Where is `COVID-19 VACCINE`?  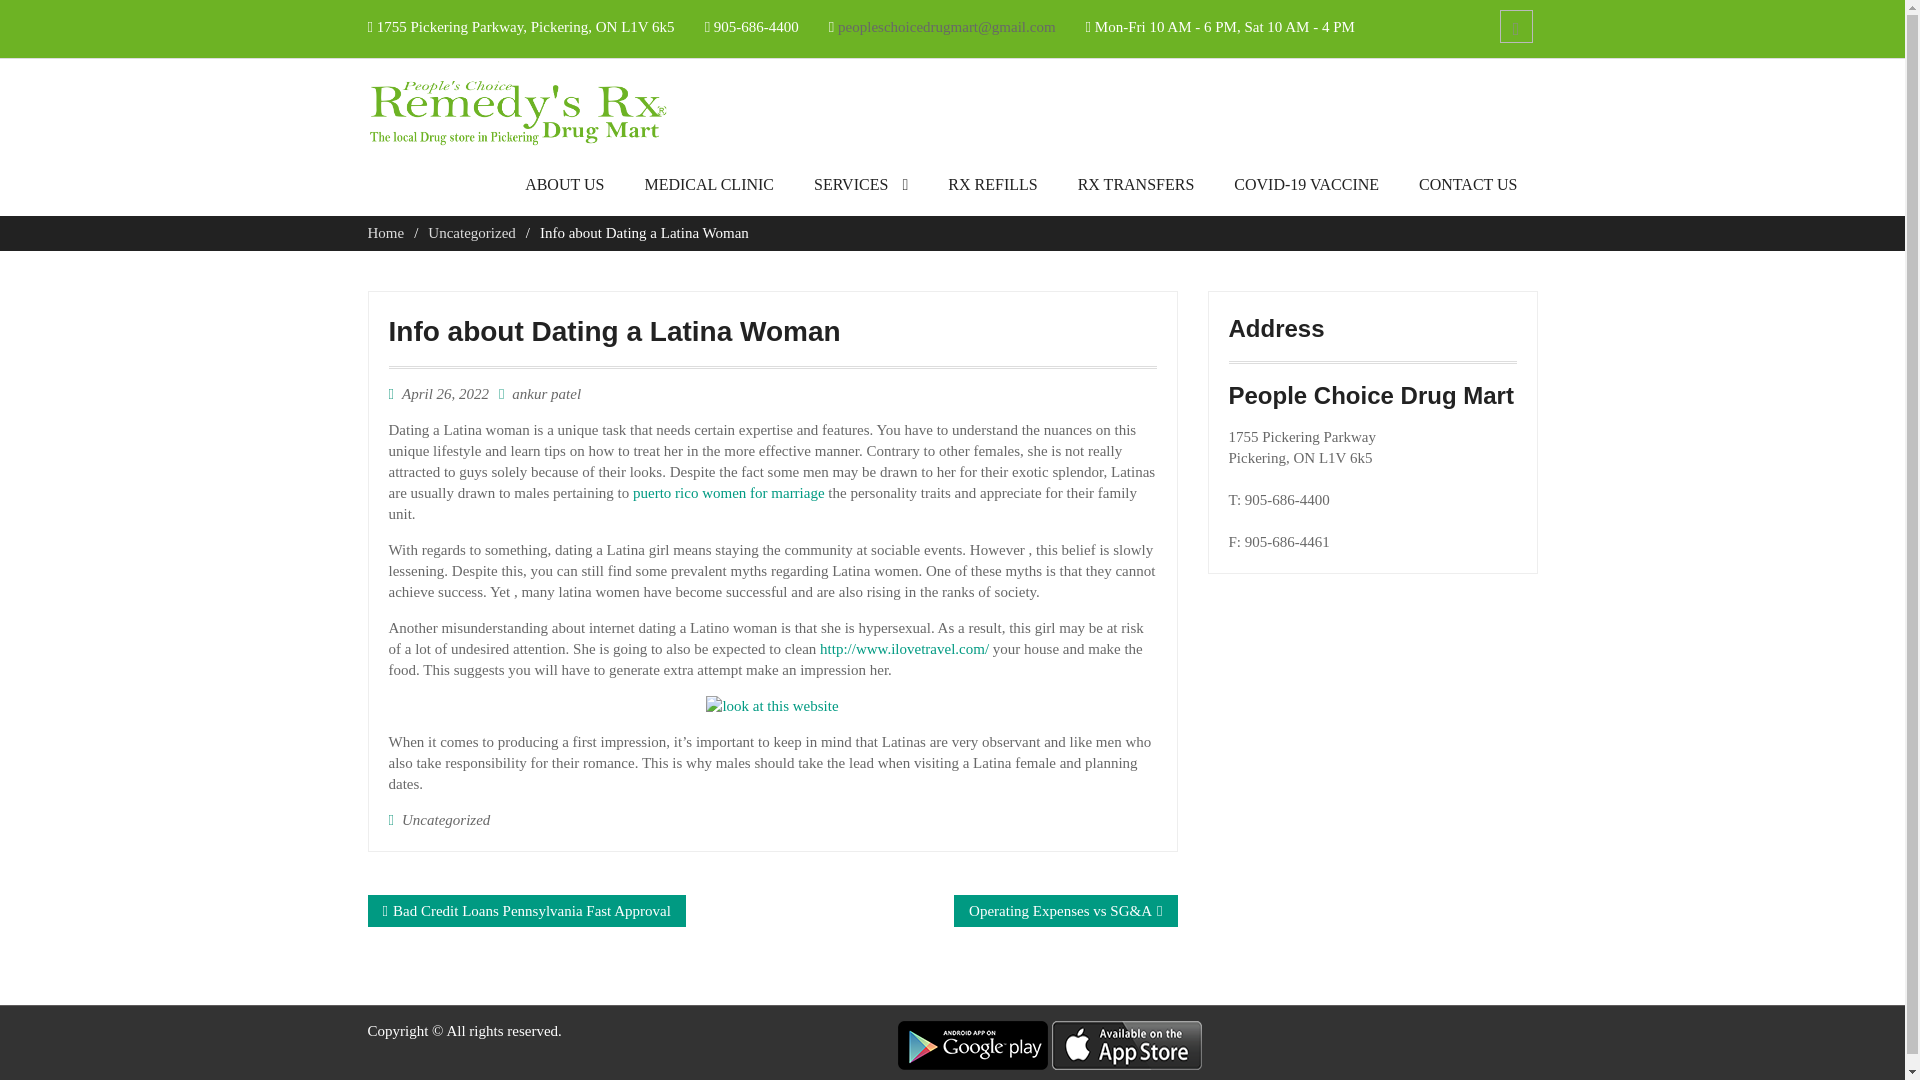
COVID-19 VACCINE is located at coordinates (1306, 190).